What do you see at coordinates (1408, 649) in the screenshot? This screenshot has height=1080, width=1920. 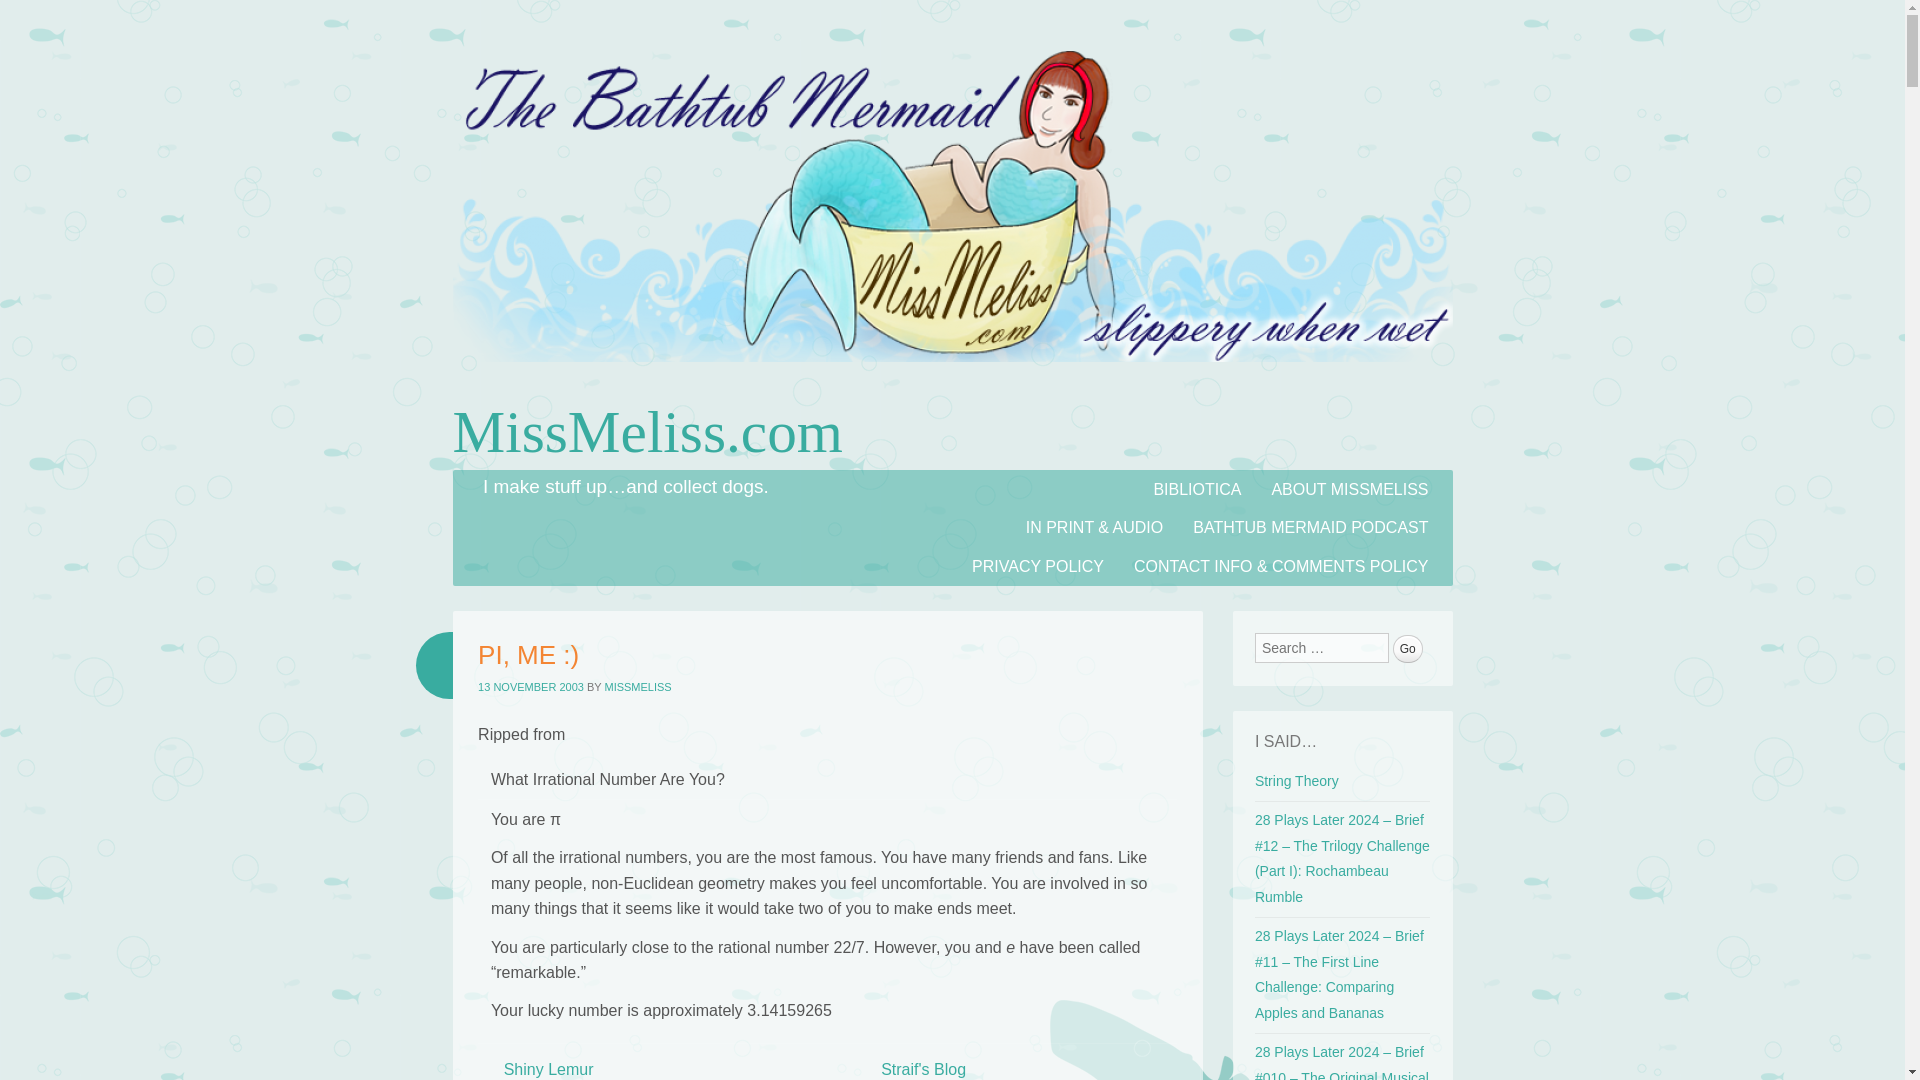 I see `Go` at bounding box center [1408, 649].